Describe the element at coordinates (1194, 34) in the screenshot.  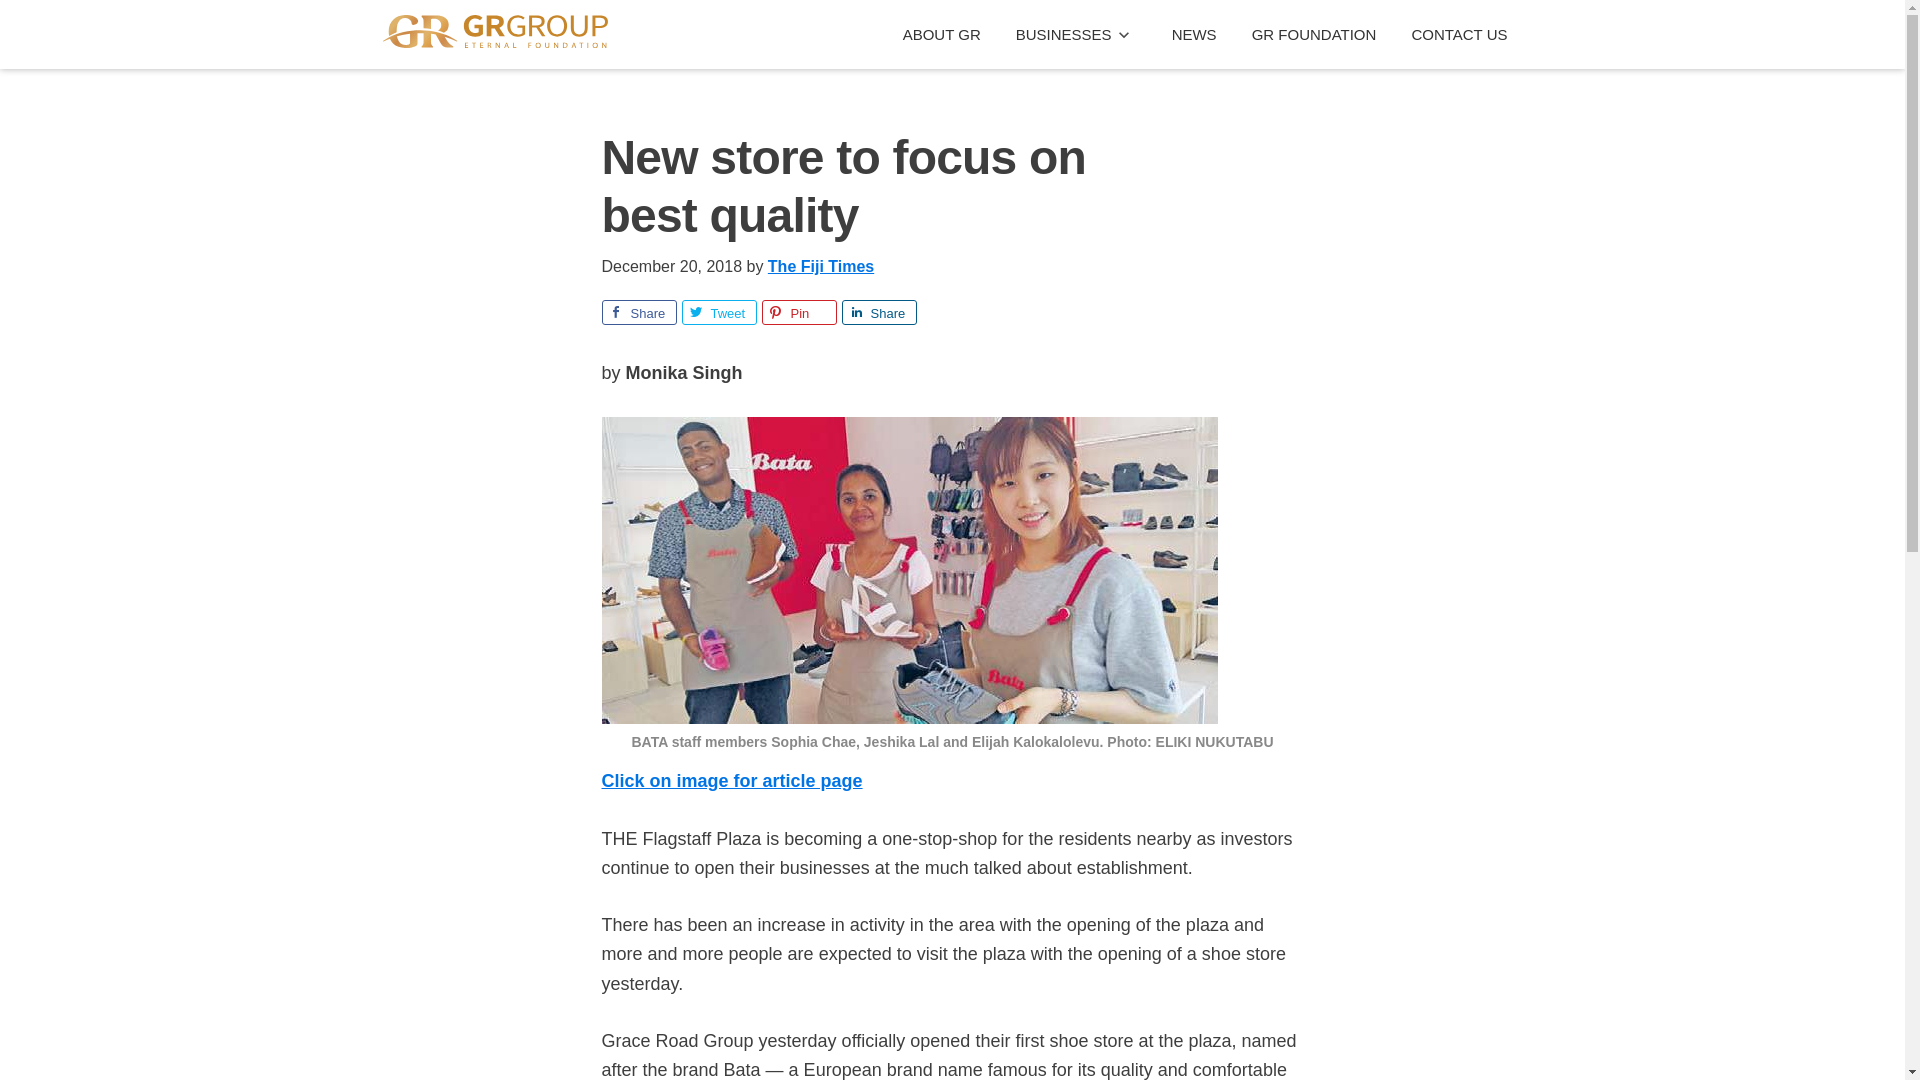
I see `NEWS` at that location.